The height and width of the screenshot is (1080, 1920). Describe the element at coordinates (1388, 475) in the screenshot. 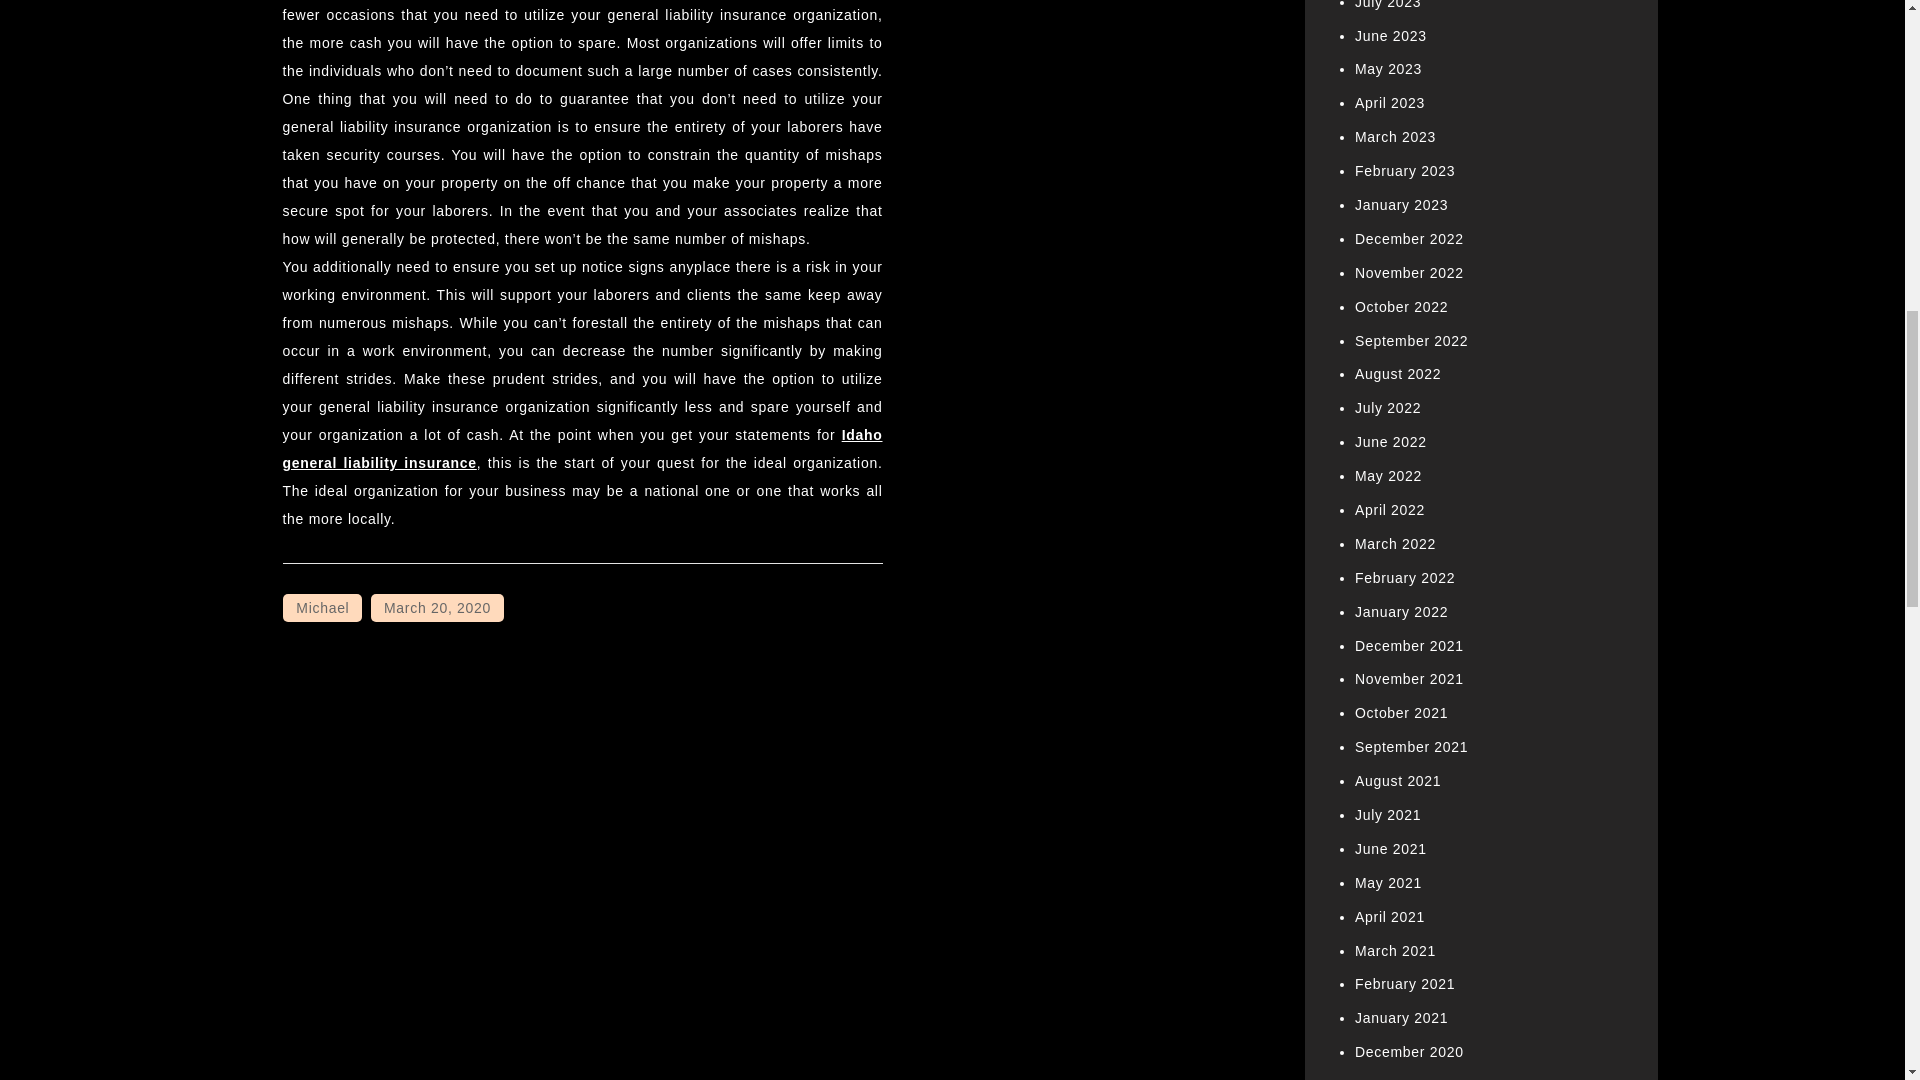

I see `May 2022` at that location.